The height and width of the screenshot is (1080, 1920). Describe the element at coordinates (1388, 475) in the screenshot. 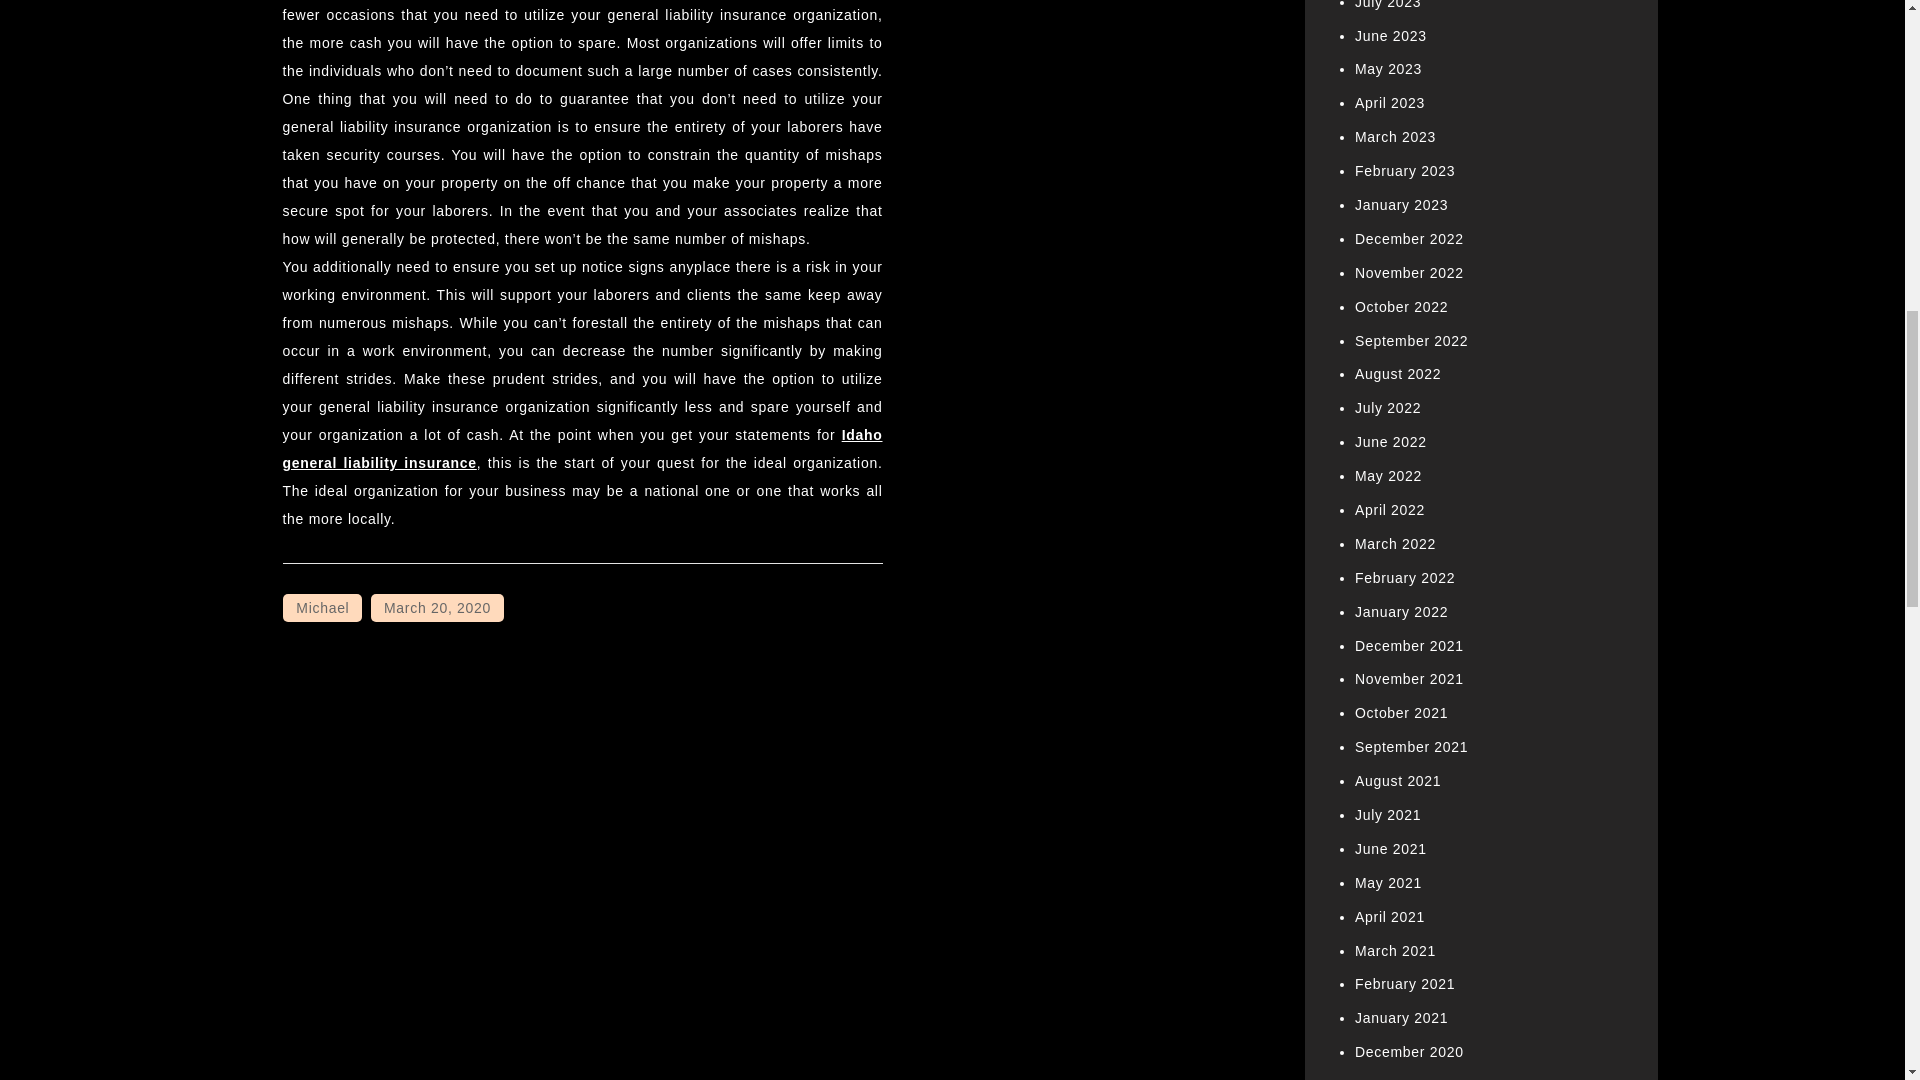

I see `May 2022` at that location.